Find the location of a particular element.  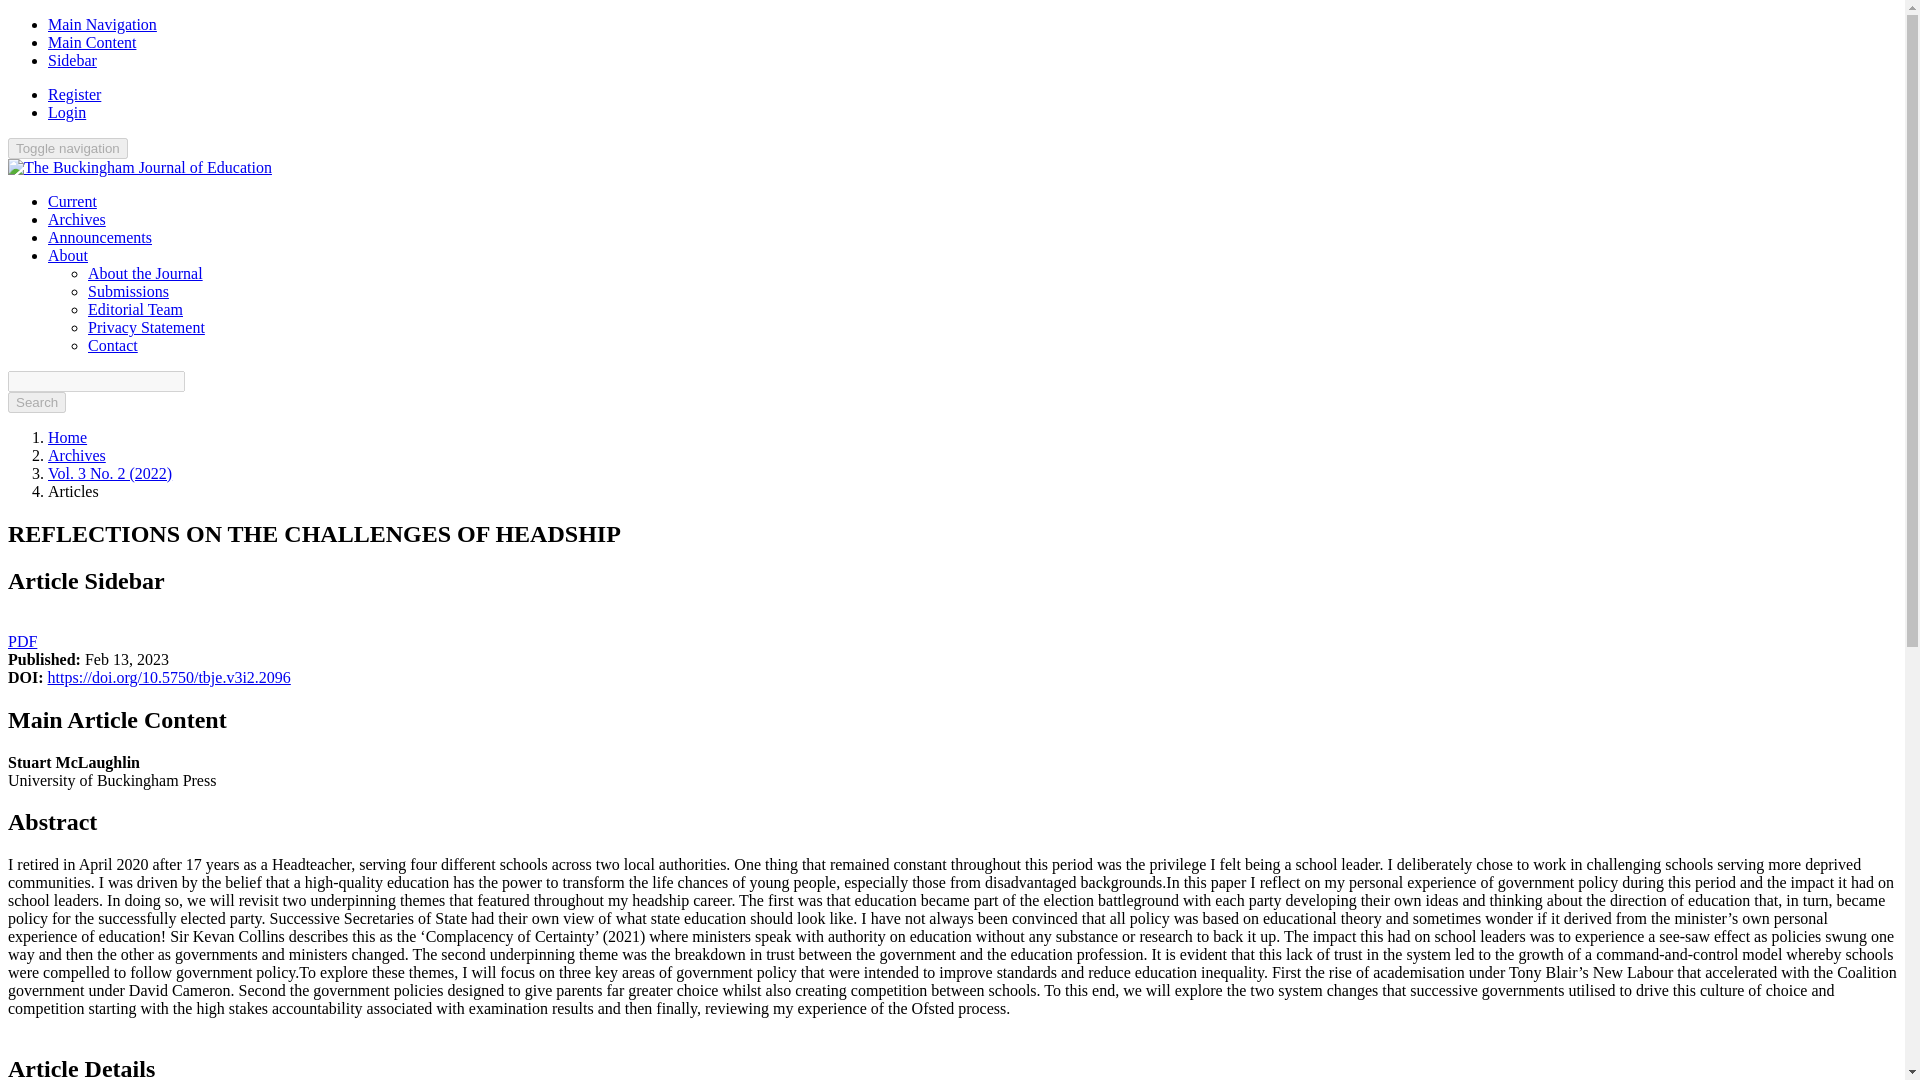

Announcements is located at coordinates (100, 237).